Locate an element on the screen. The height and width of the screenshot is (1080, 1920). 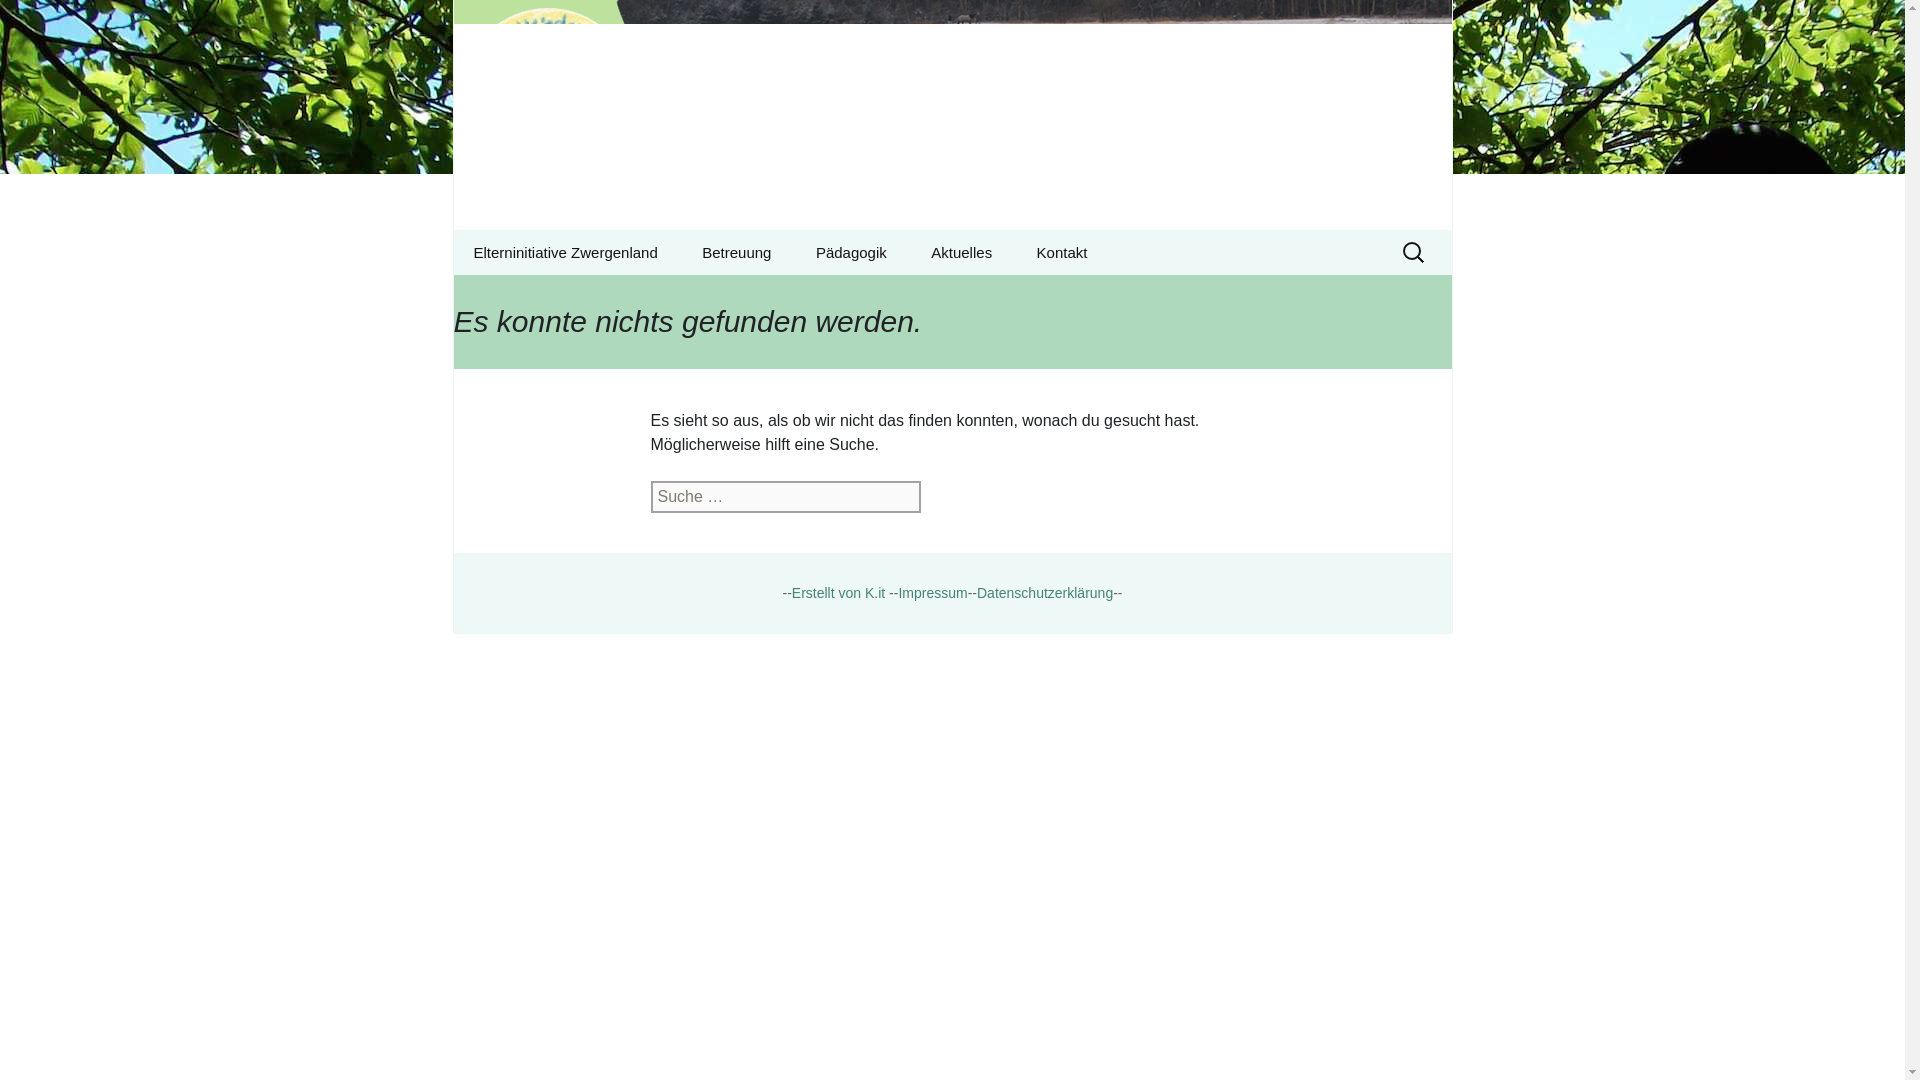
Grundlagen is located at coordinates (960, 252).